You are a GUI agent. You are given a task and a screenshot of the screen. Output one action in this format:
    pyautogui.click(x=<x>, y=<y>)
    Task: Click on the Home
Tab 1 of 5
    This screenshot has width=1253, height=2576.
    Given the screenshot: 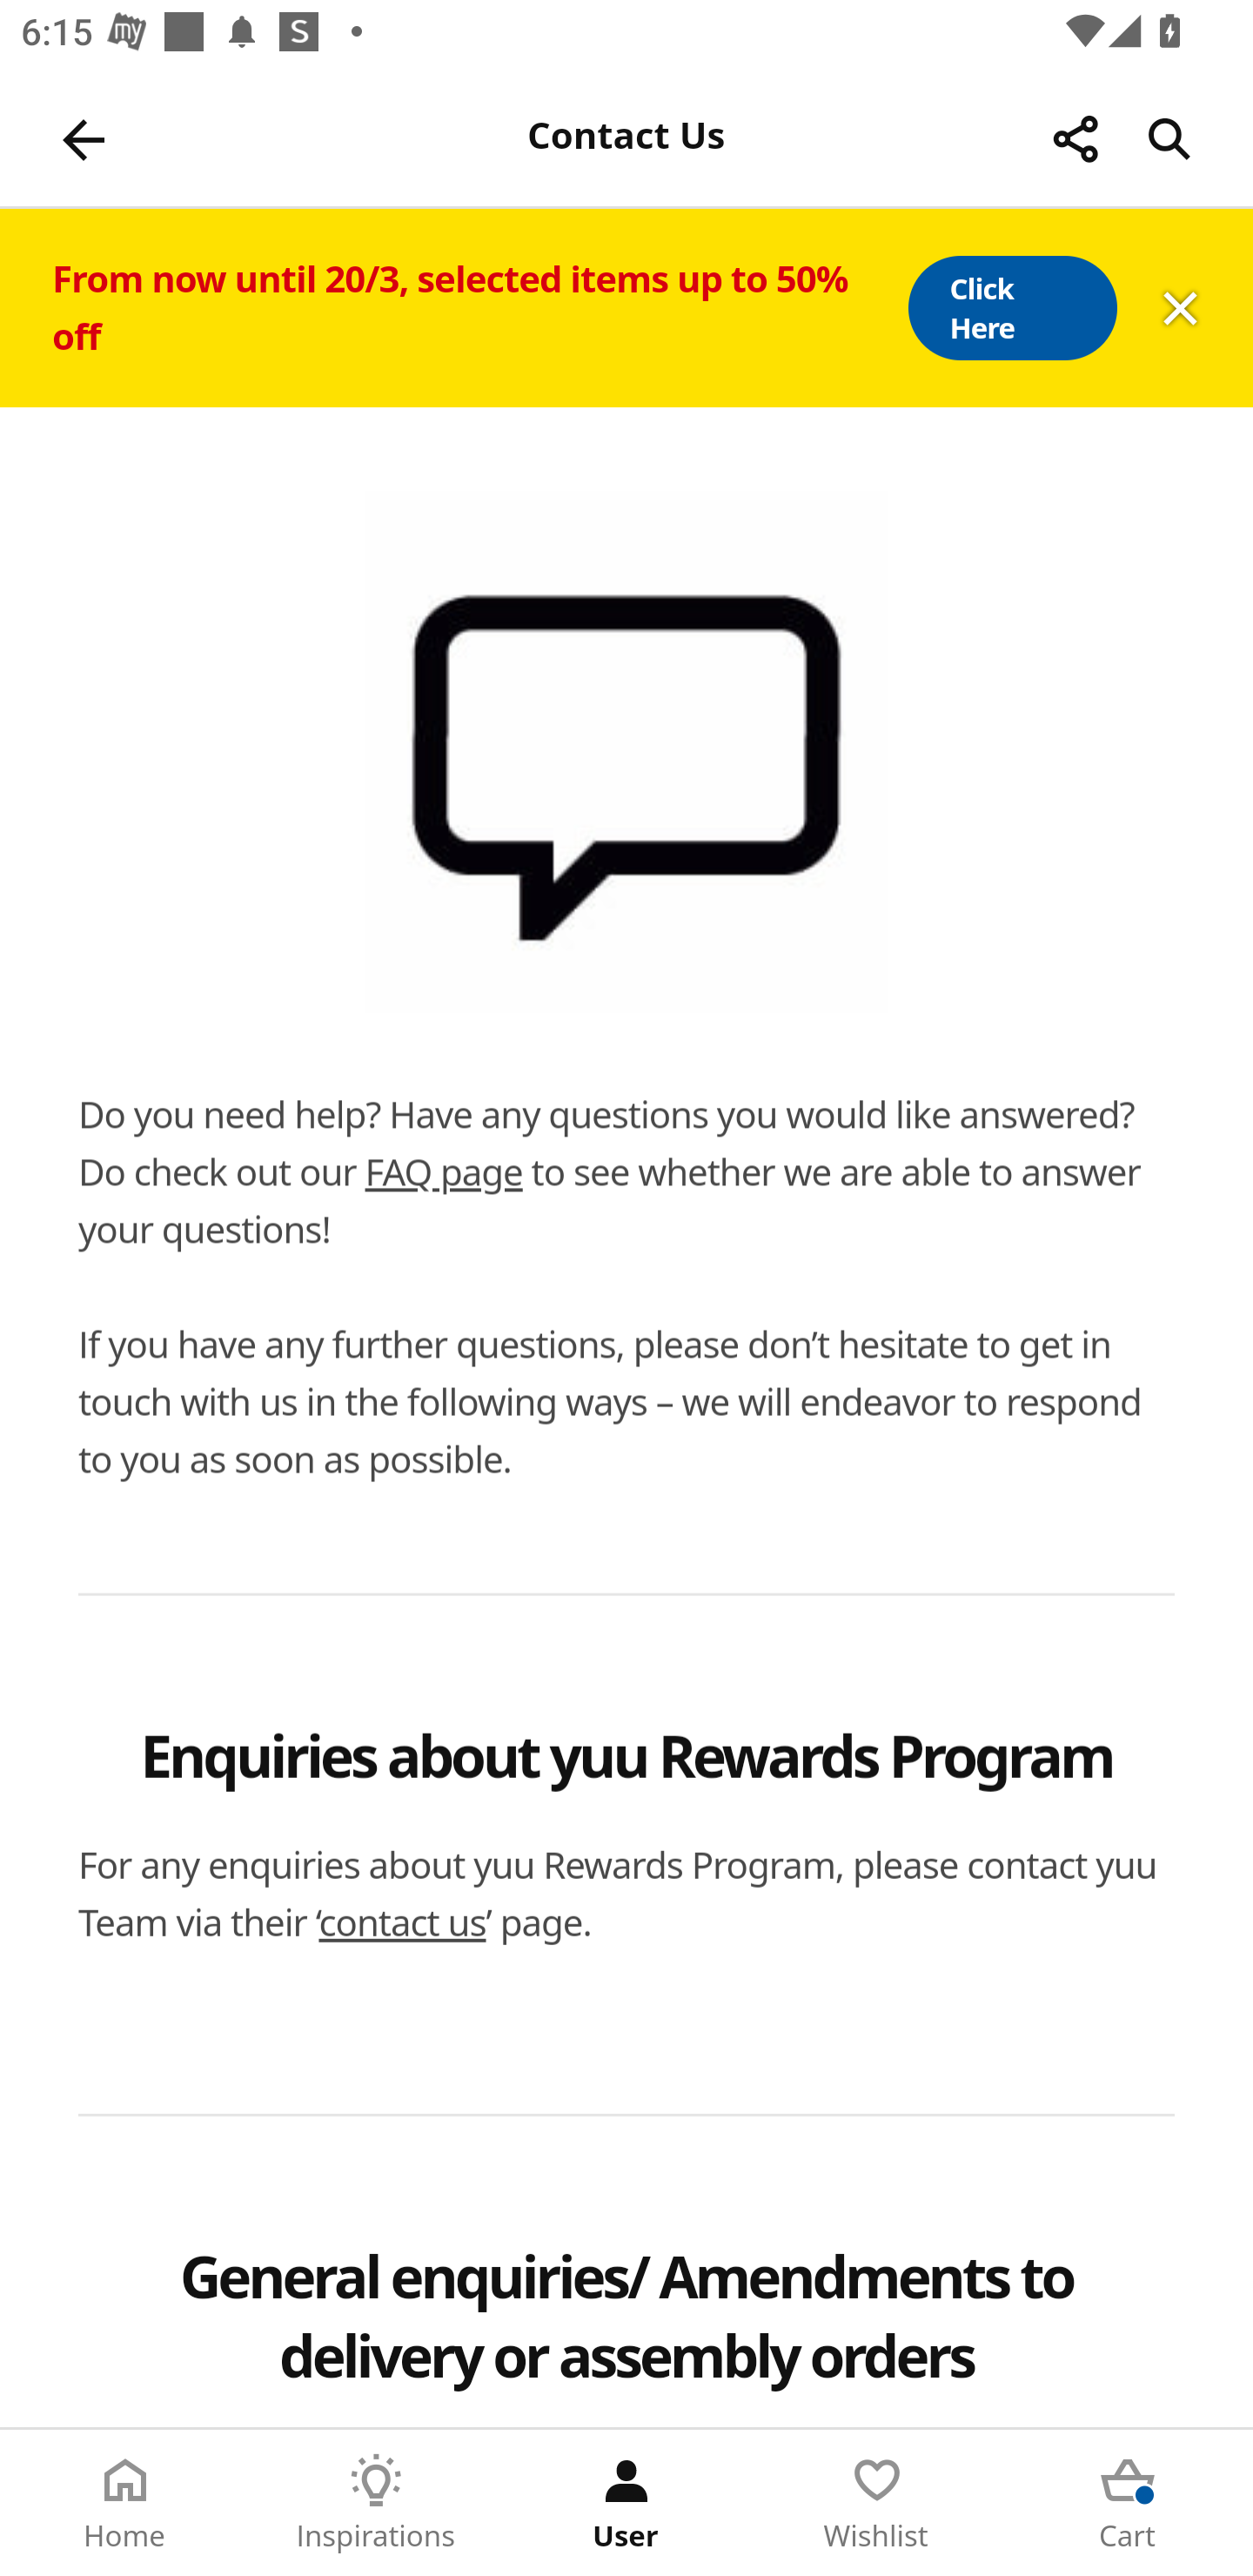 What is the action you would take?
    pyautogui.click(x=125, y=2503)
    